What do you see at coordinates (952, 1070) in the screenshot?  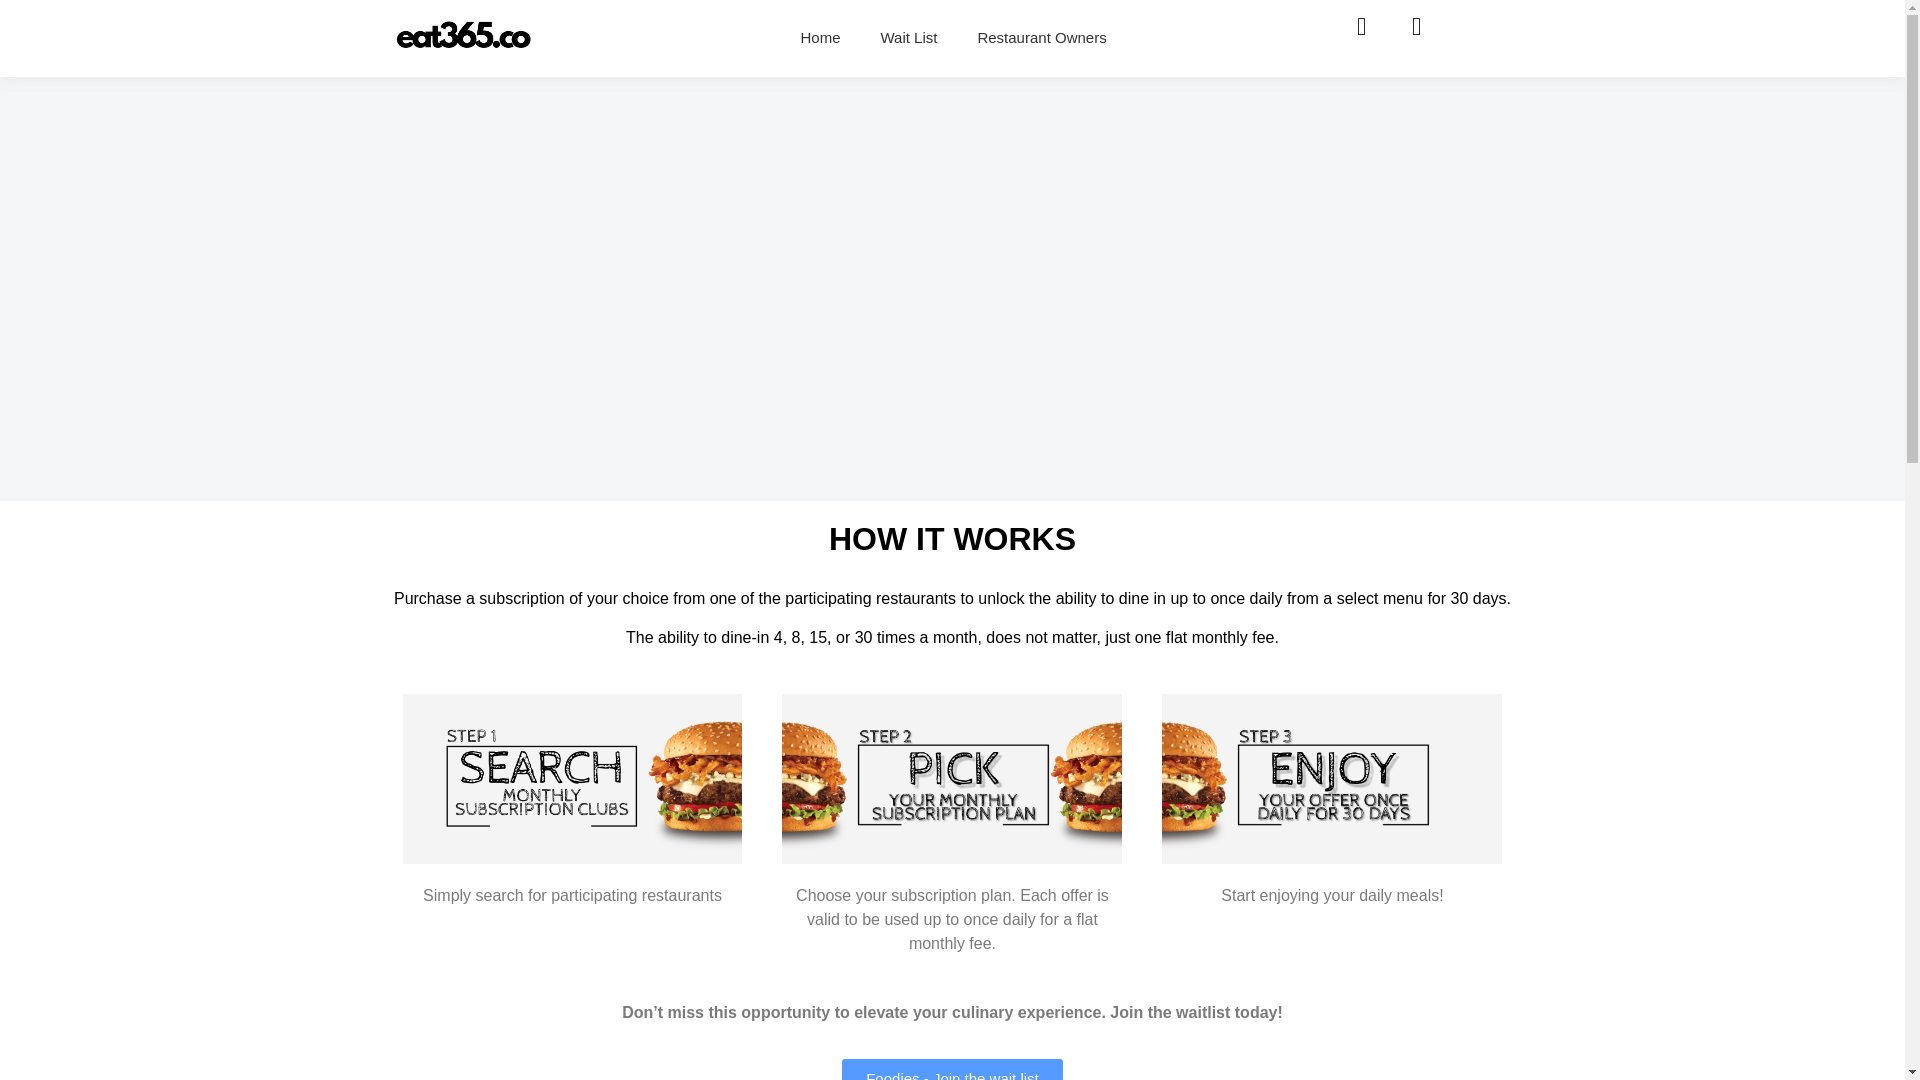 I see `Foodies - Join the wait list` at bounding box center [952, 1070].